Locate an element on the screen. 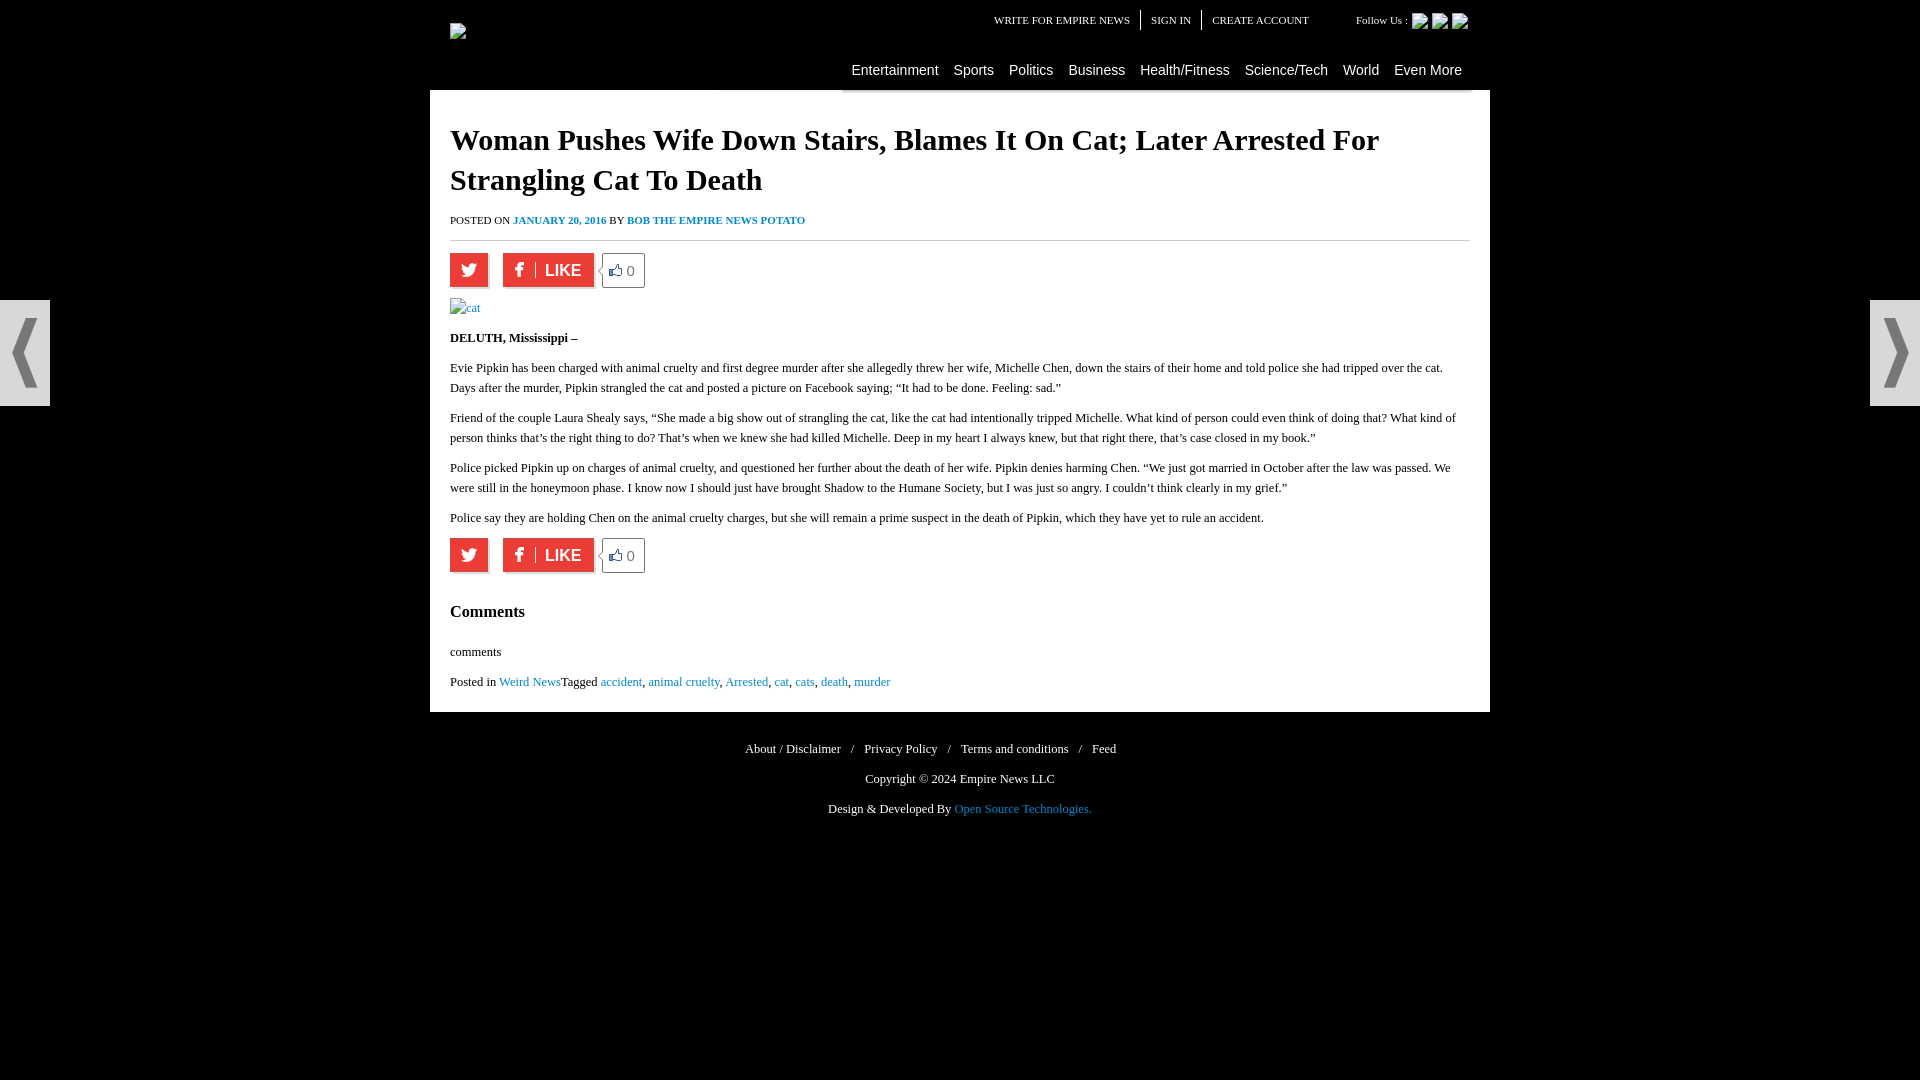  Business is located at coordinates (1096, 69).